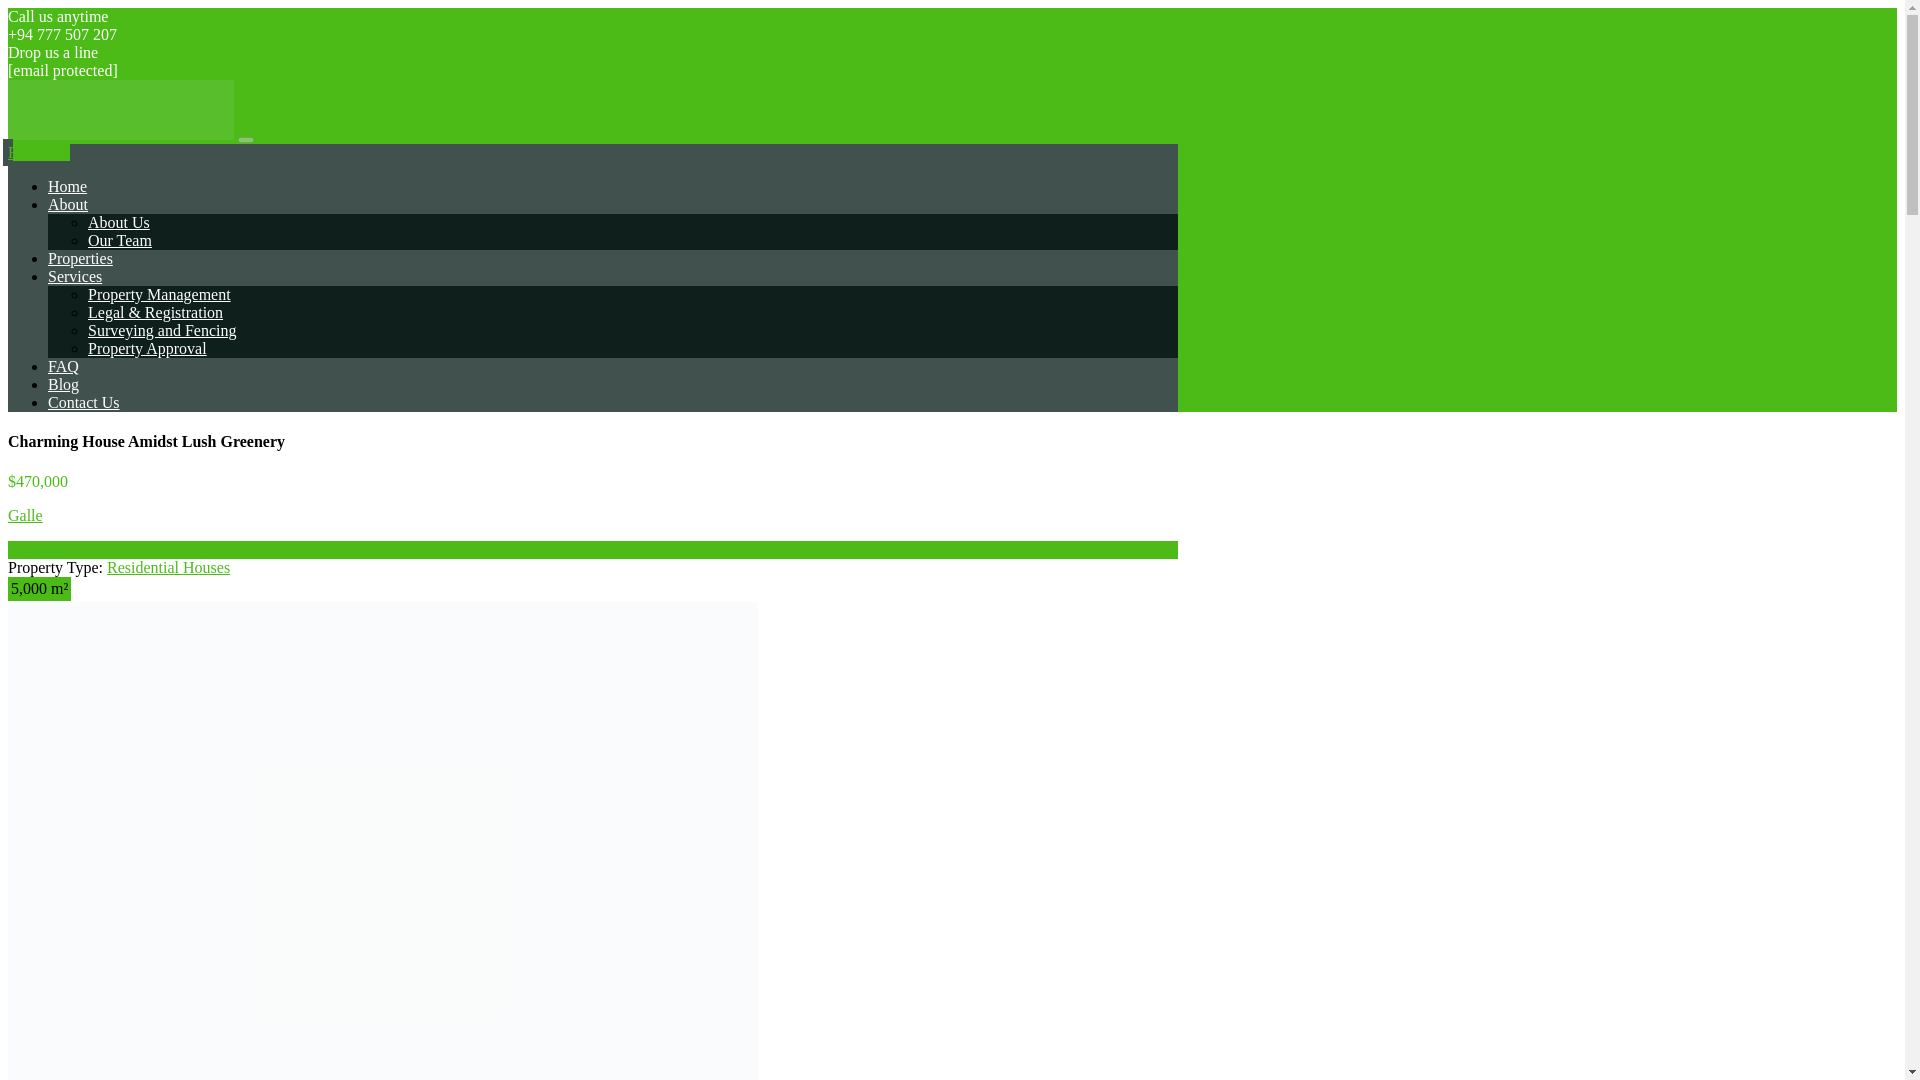  Describe the element at coordinates (68, 204) in the screenshot. I see `About` at that location.